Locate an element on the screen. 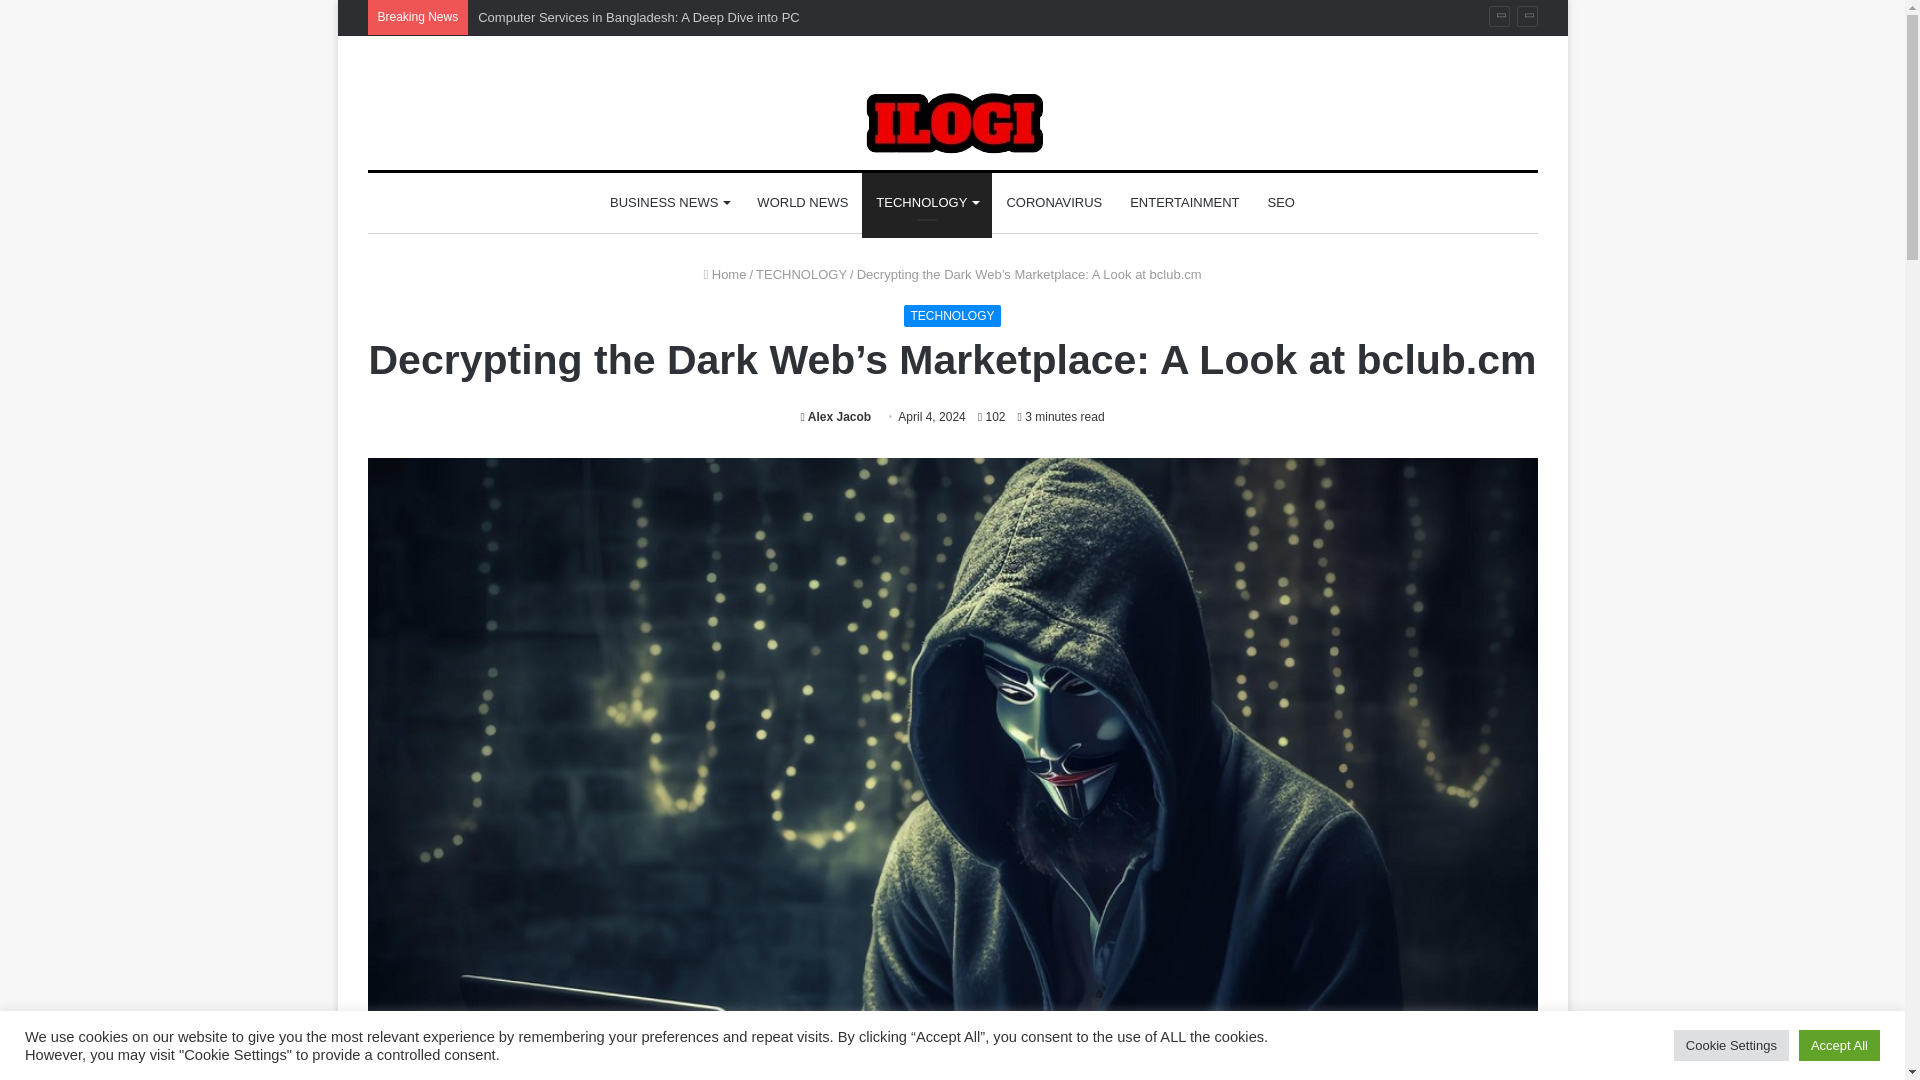 The width and height of the screenshot is (1920, 1080). CORONAVIRUS is located at coordinates (1054, 202).